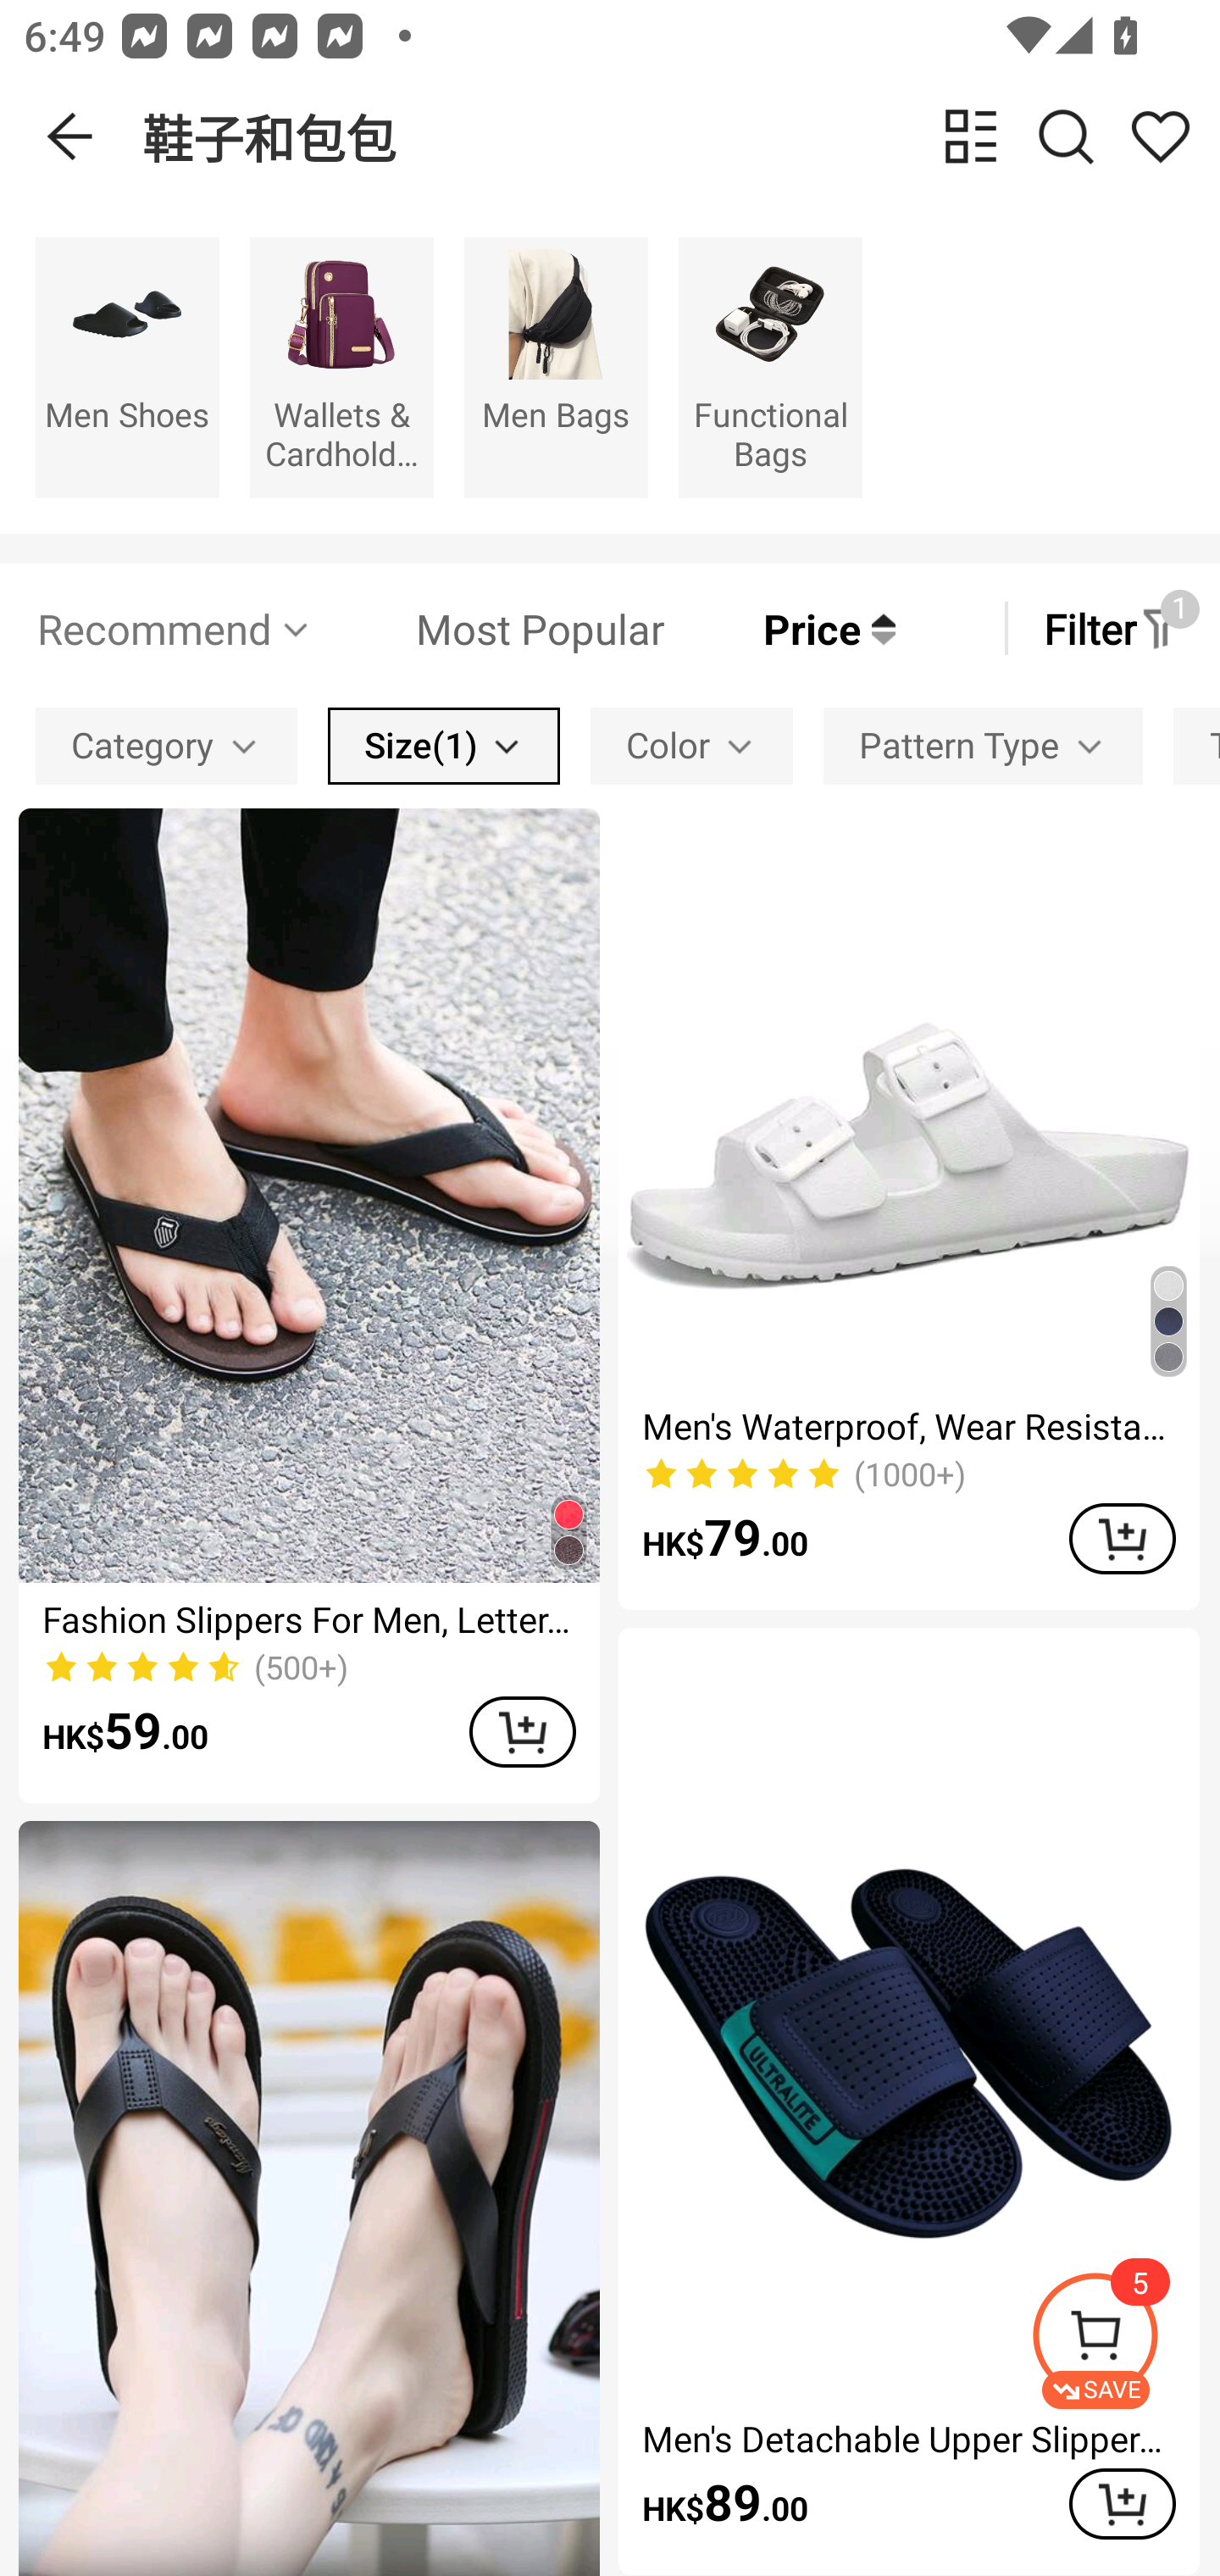 This screenshot has height=2576, width=1220. I want to click on 鞋子和包包 change view Search Share, so click(681, 136).